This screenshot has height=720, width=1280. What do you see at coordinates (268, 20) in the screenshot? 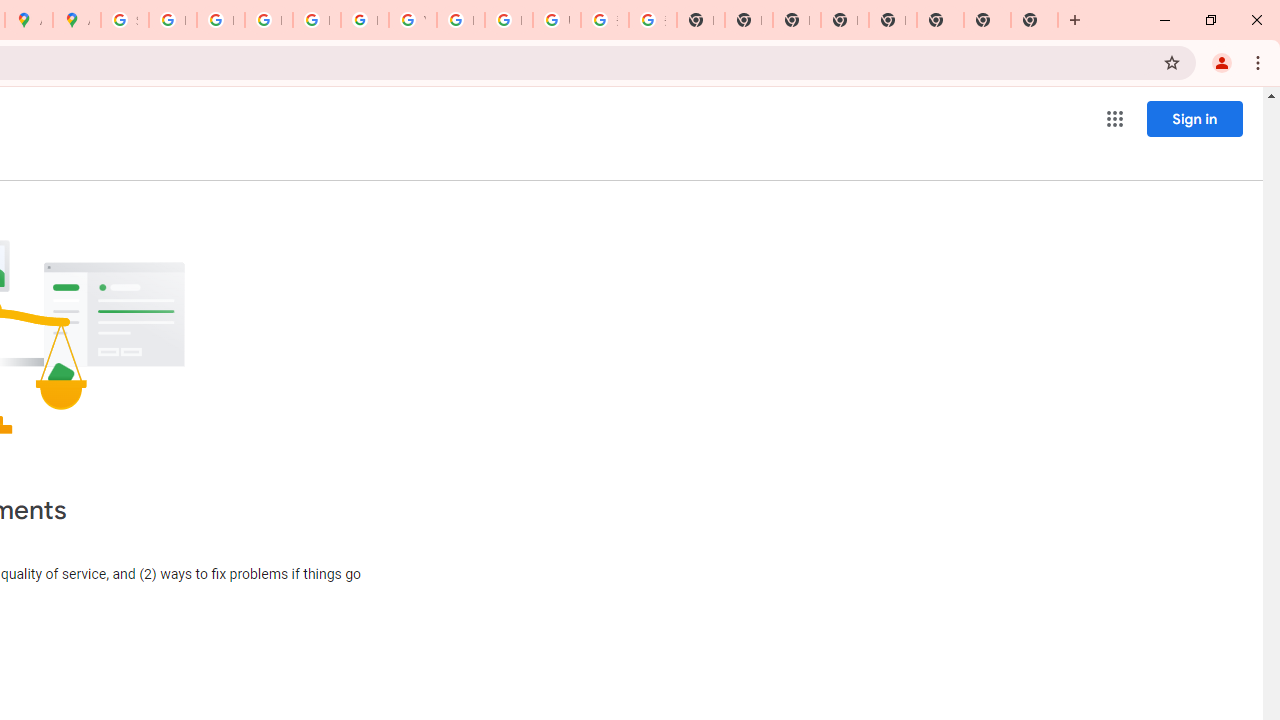
I see `Privacy Help Center - Policies Help` at bounding box center [268, 20].